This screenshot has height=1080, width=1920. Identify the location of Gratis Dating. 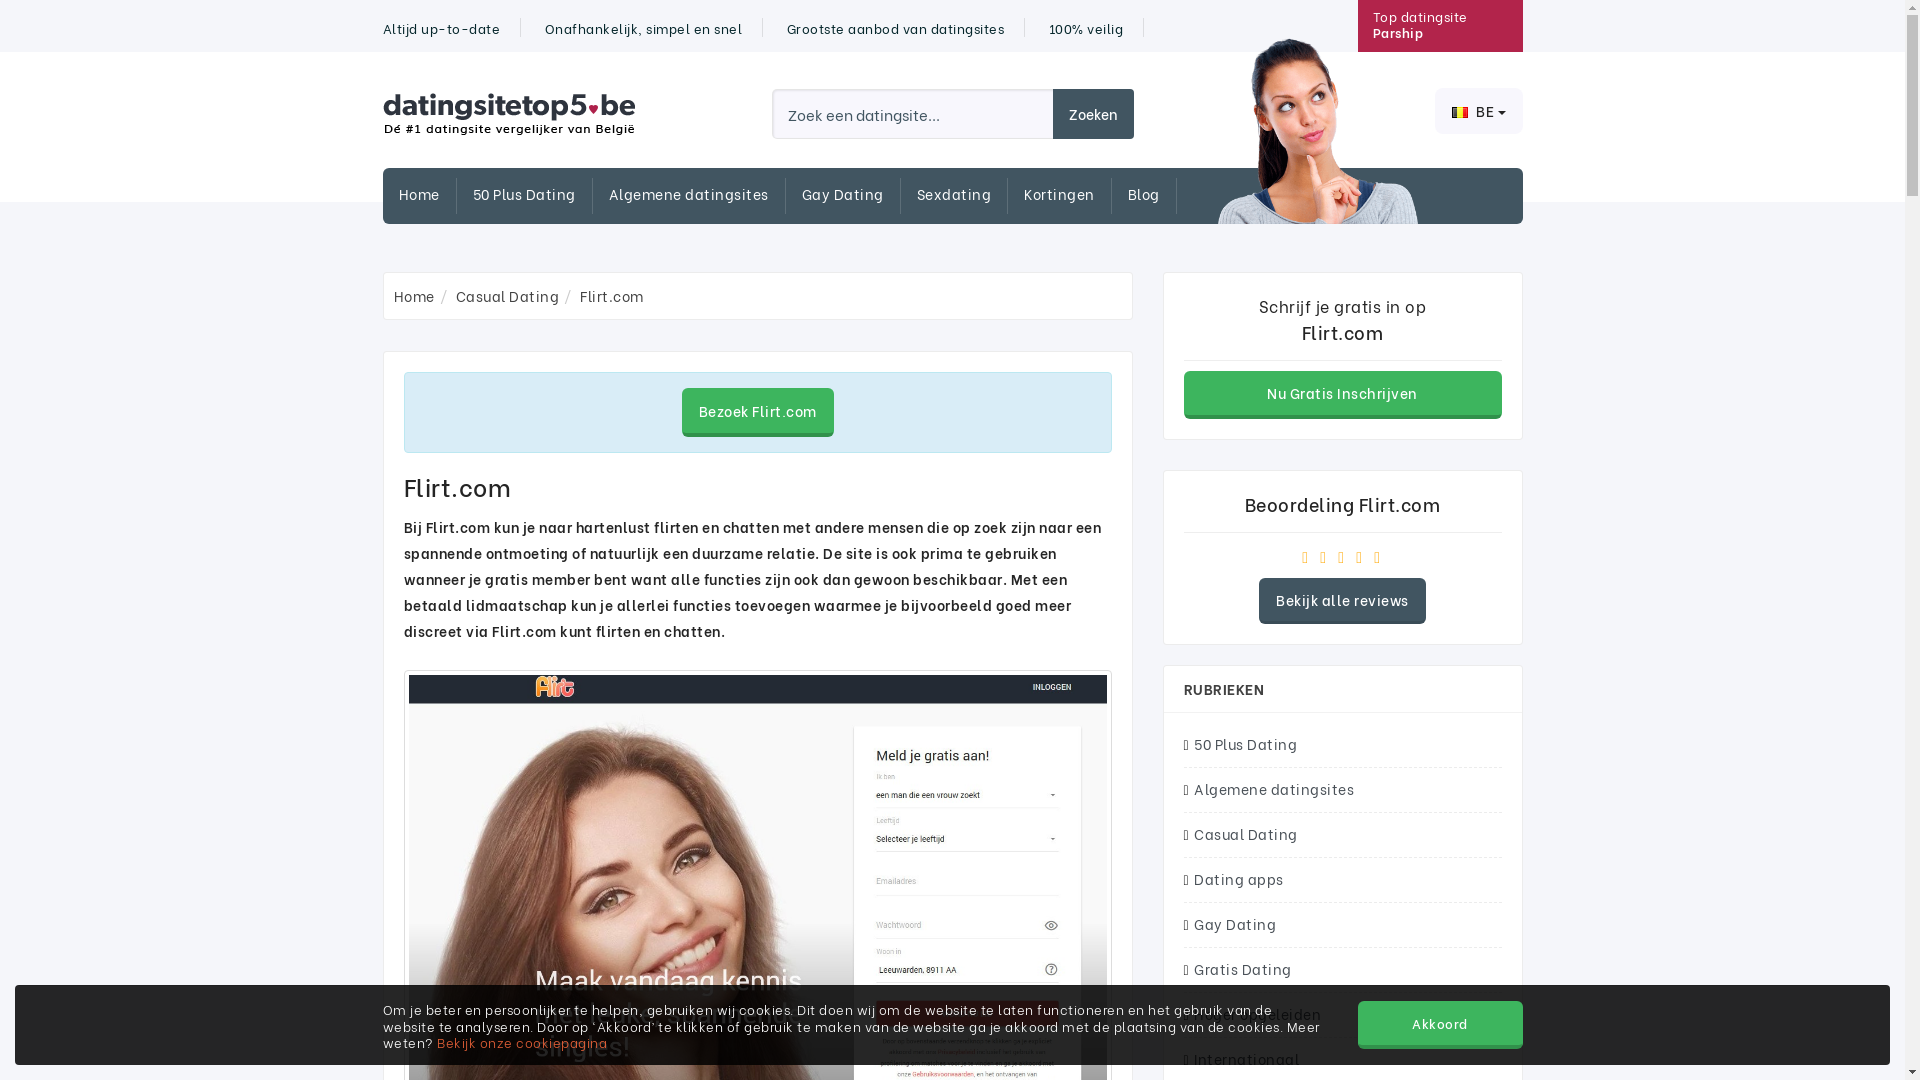
(1343, 970).